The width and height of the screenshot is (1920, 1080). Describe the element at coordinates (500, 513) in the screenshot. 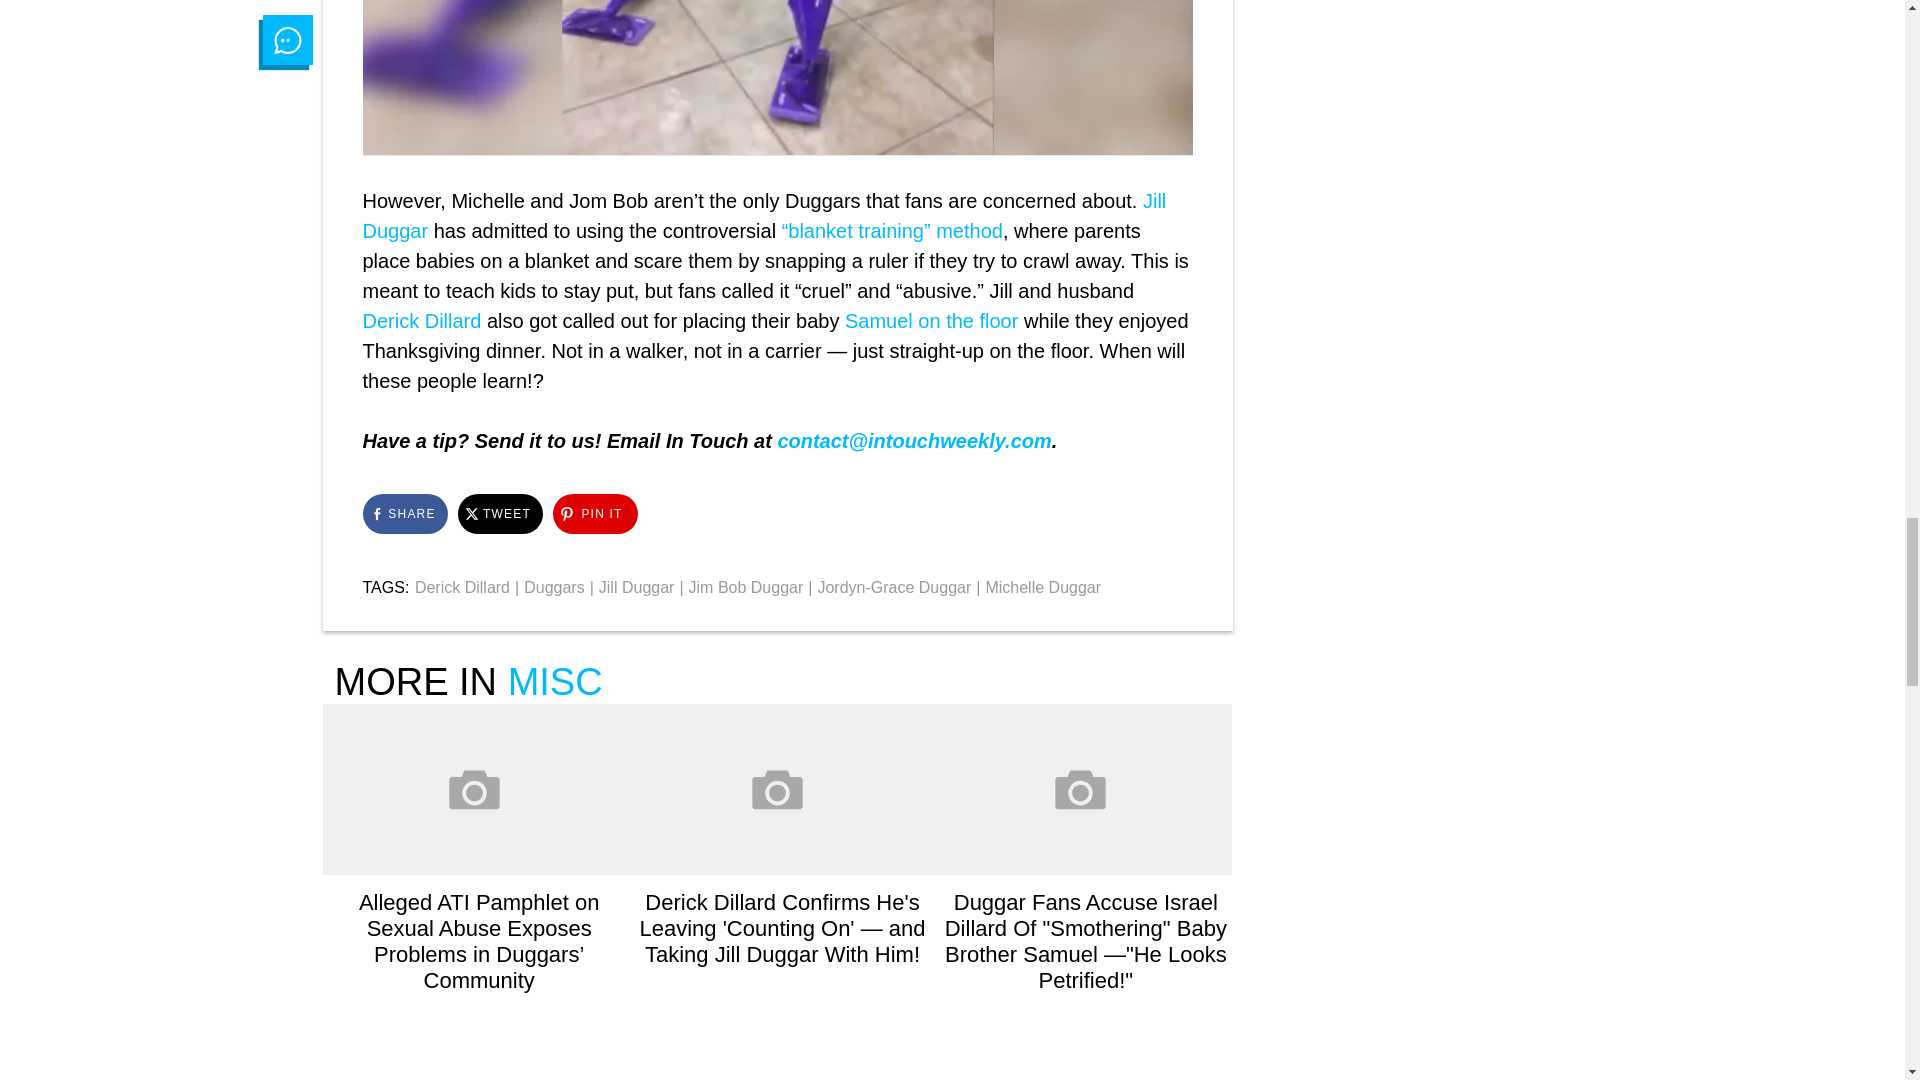

I see `Click to share on Twitter` at that location.